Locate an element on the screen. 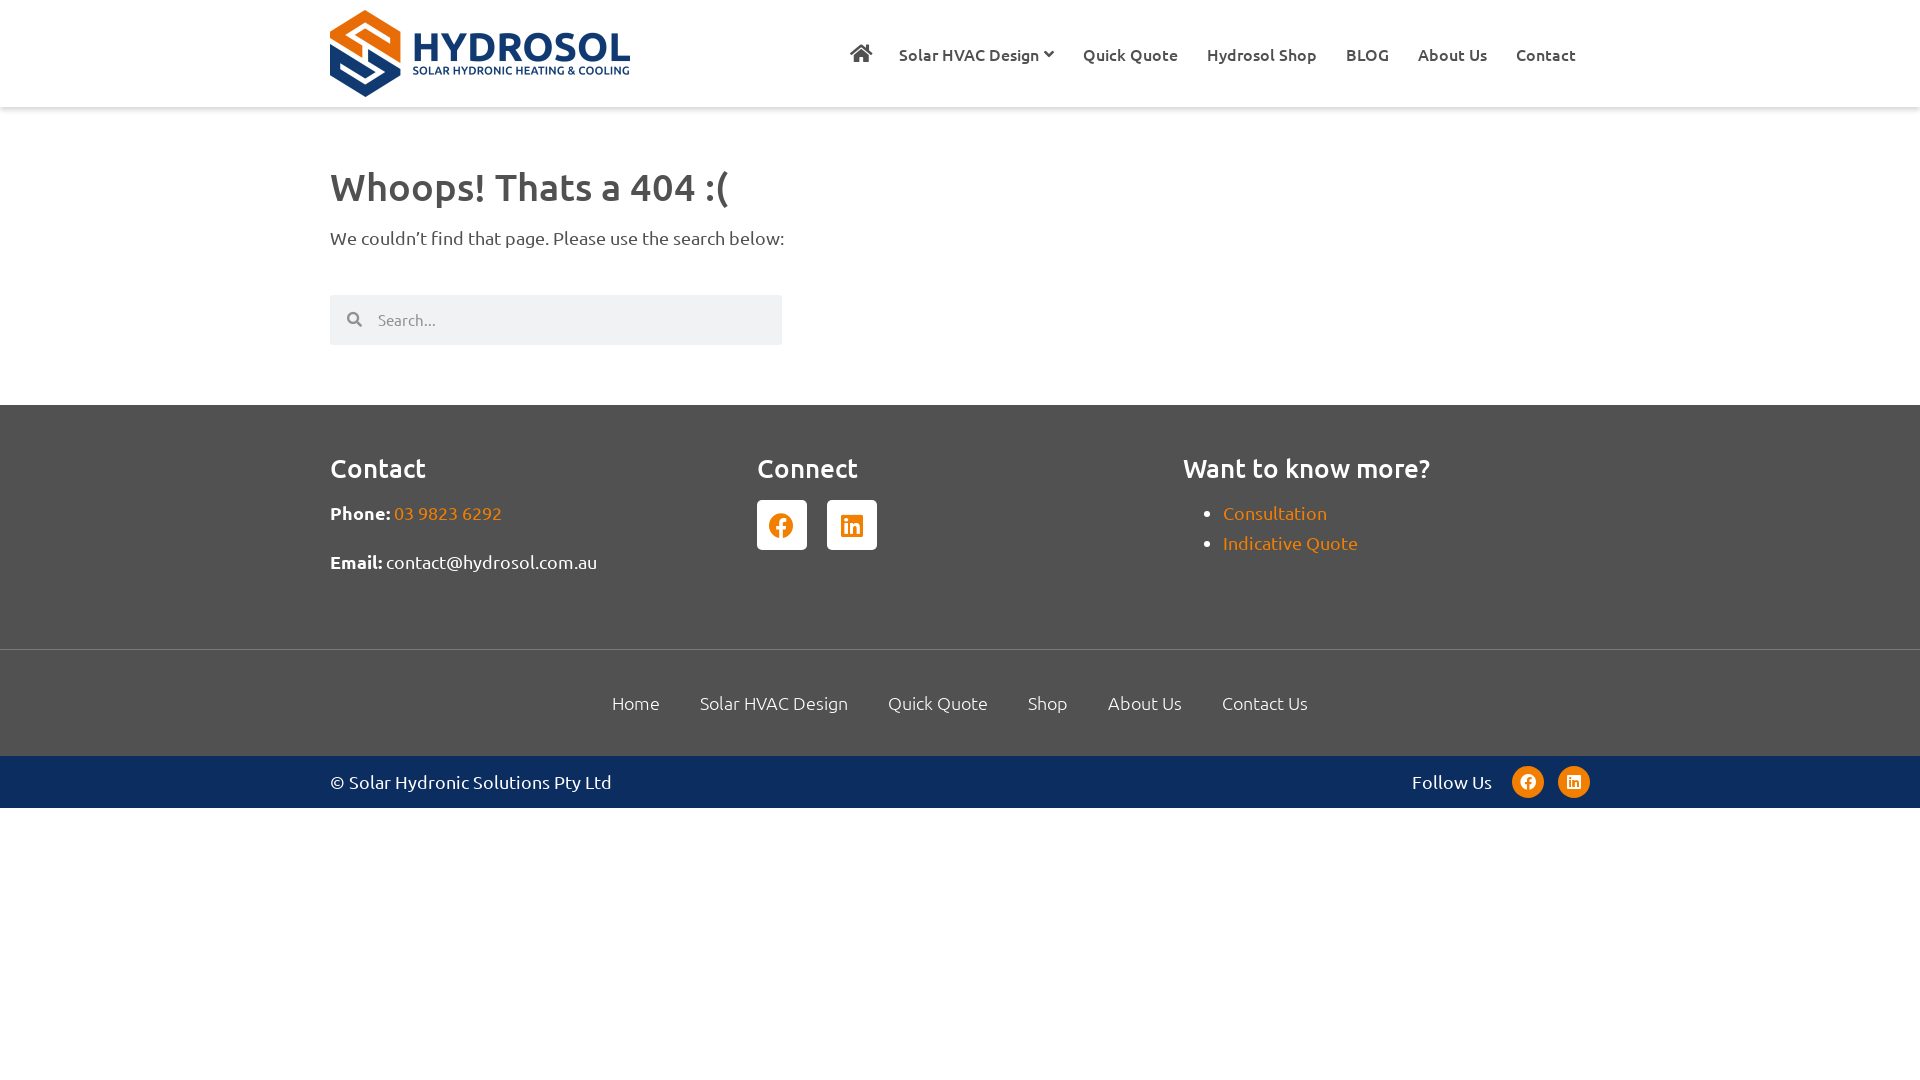 The image size is (1920, 1080). About Us is located at coordinates (1145, 703).